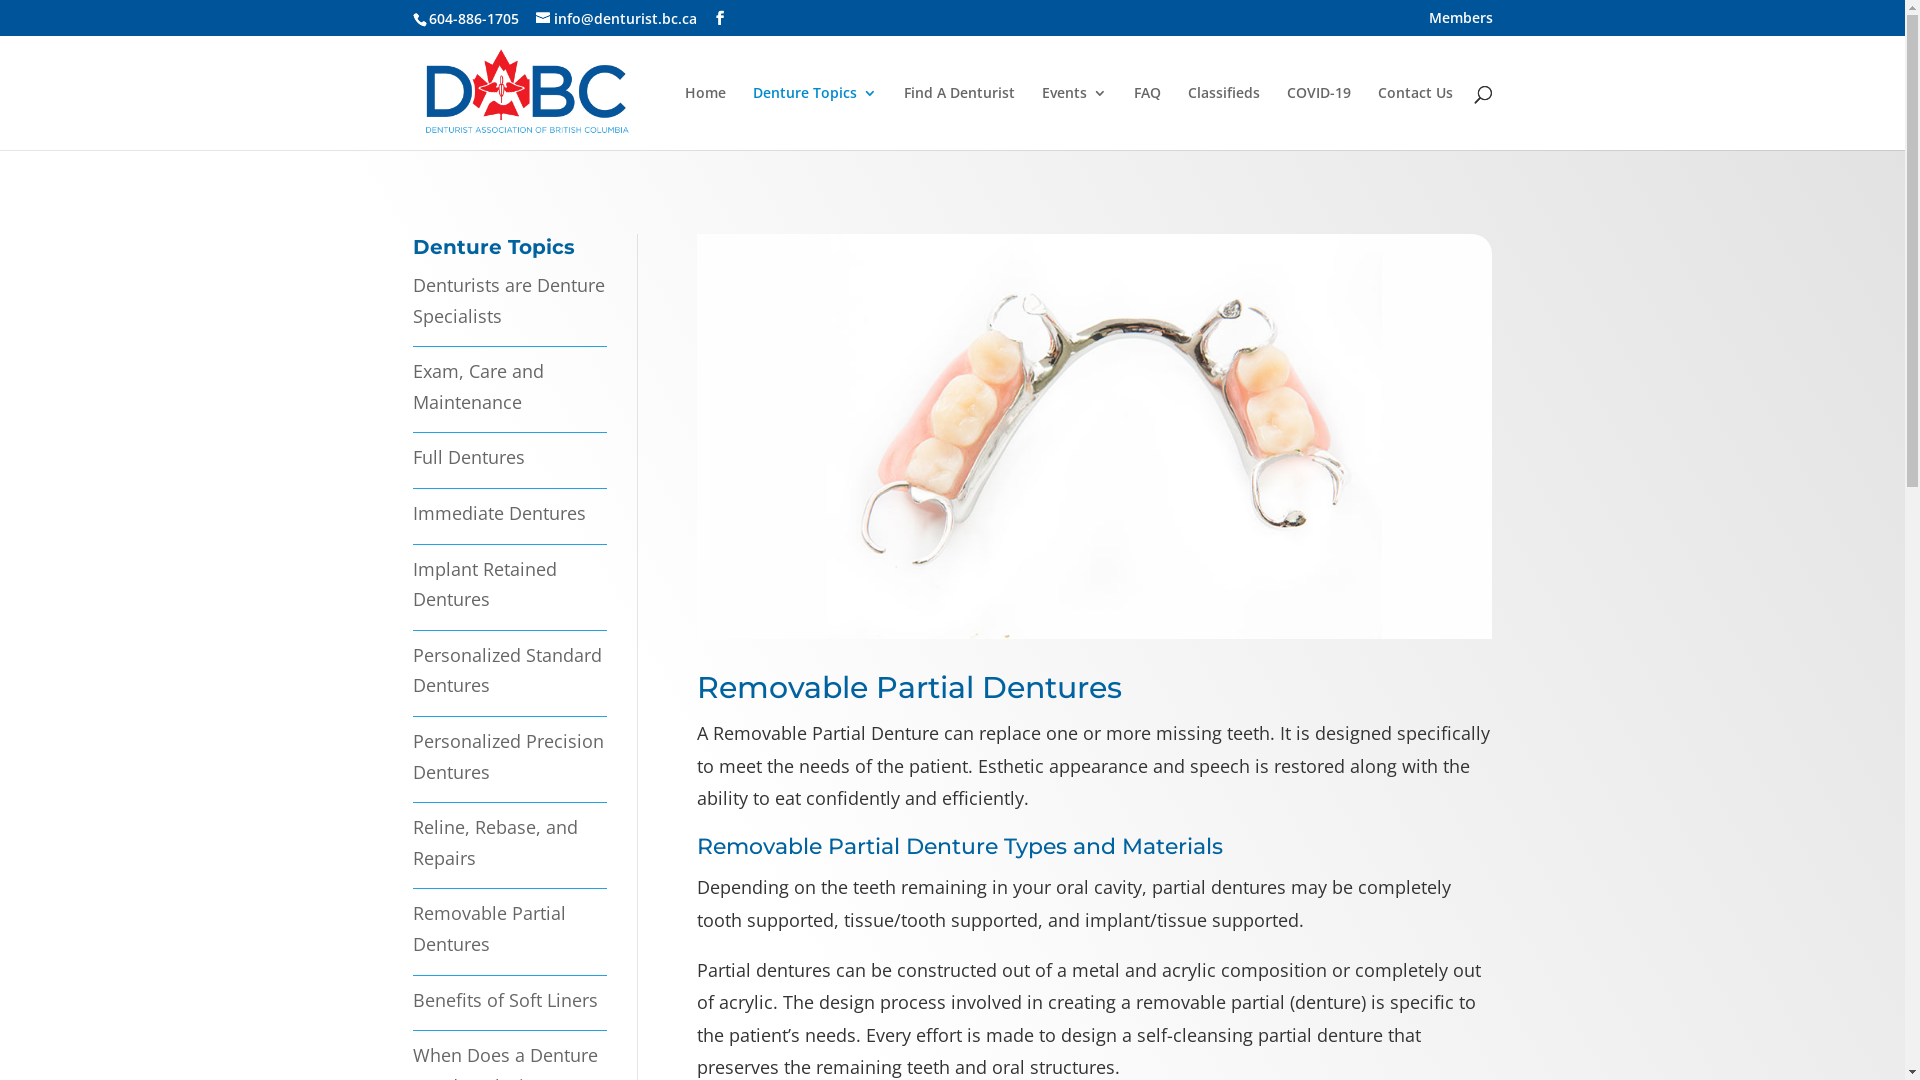 The width and height of the screenshot is (1920, 1080). What do you see at coordinates (1416, 118) in the screenshot?
I see `Contact Us` at bounding box center [1416, 118].